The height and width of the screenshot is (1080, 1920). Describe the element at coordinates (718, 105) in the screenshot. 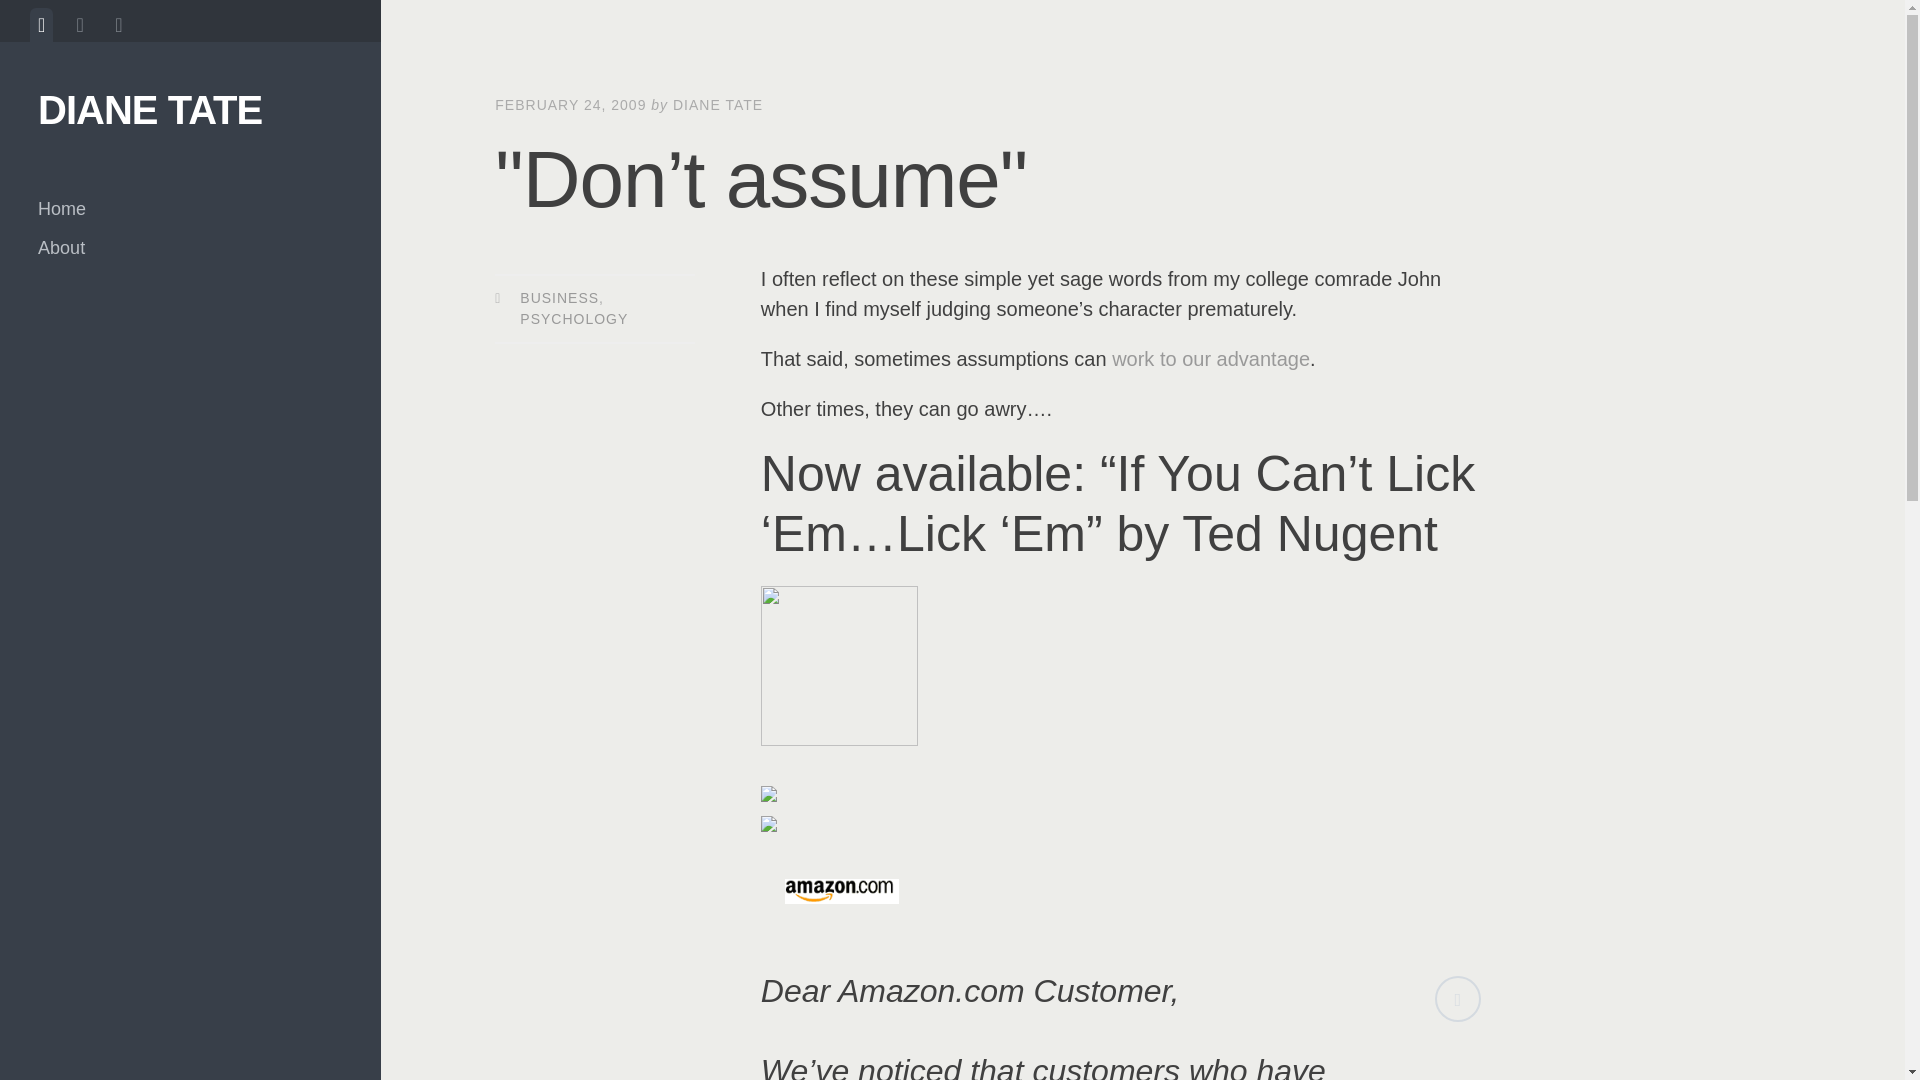

I see `DIANE TATE` at that location.